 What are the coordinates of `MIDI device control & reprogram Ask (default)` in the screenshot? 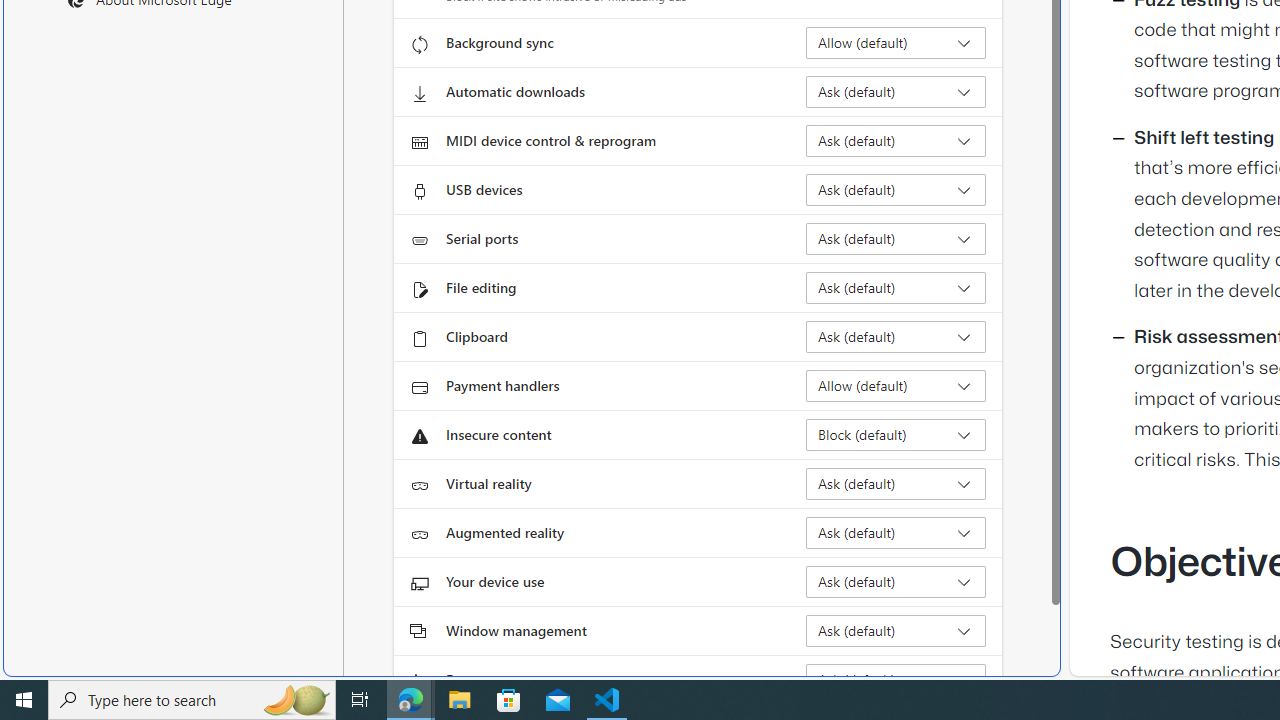 It's located at (896, 140).